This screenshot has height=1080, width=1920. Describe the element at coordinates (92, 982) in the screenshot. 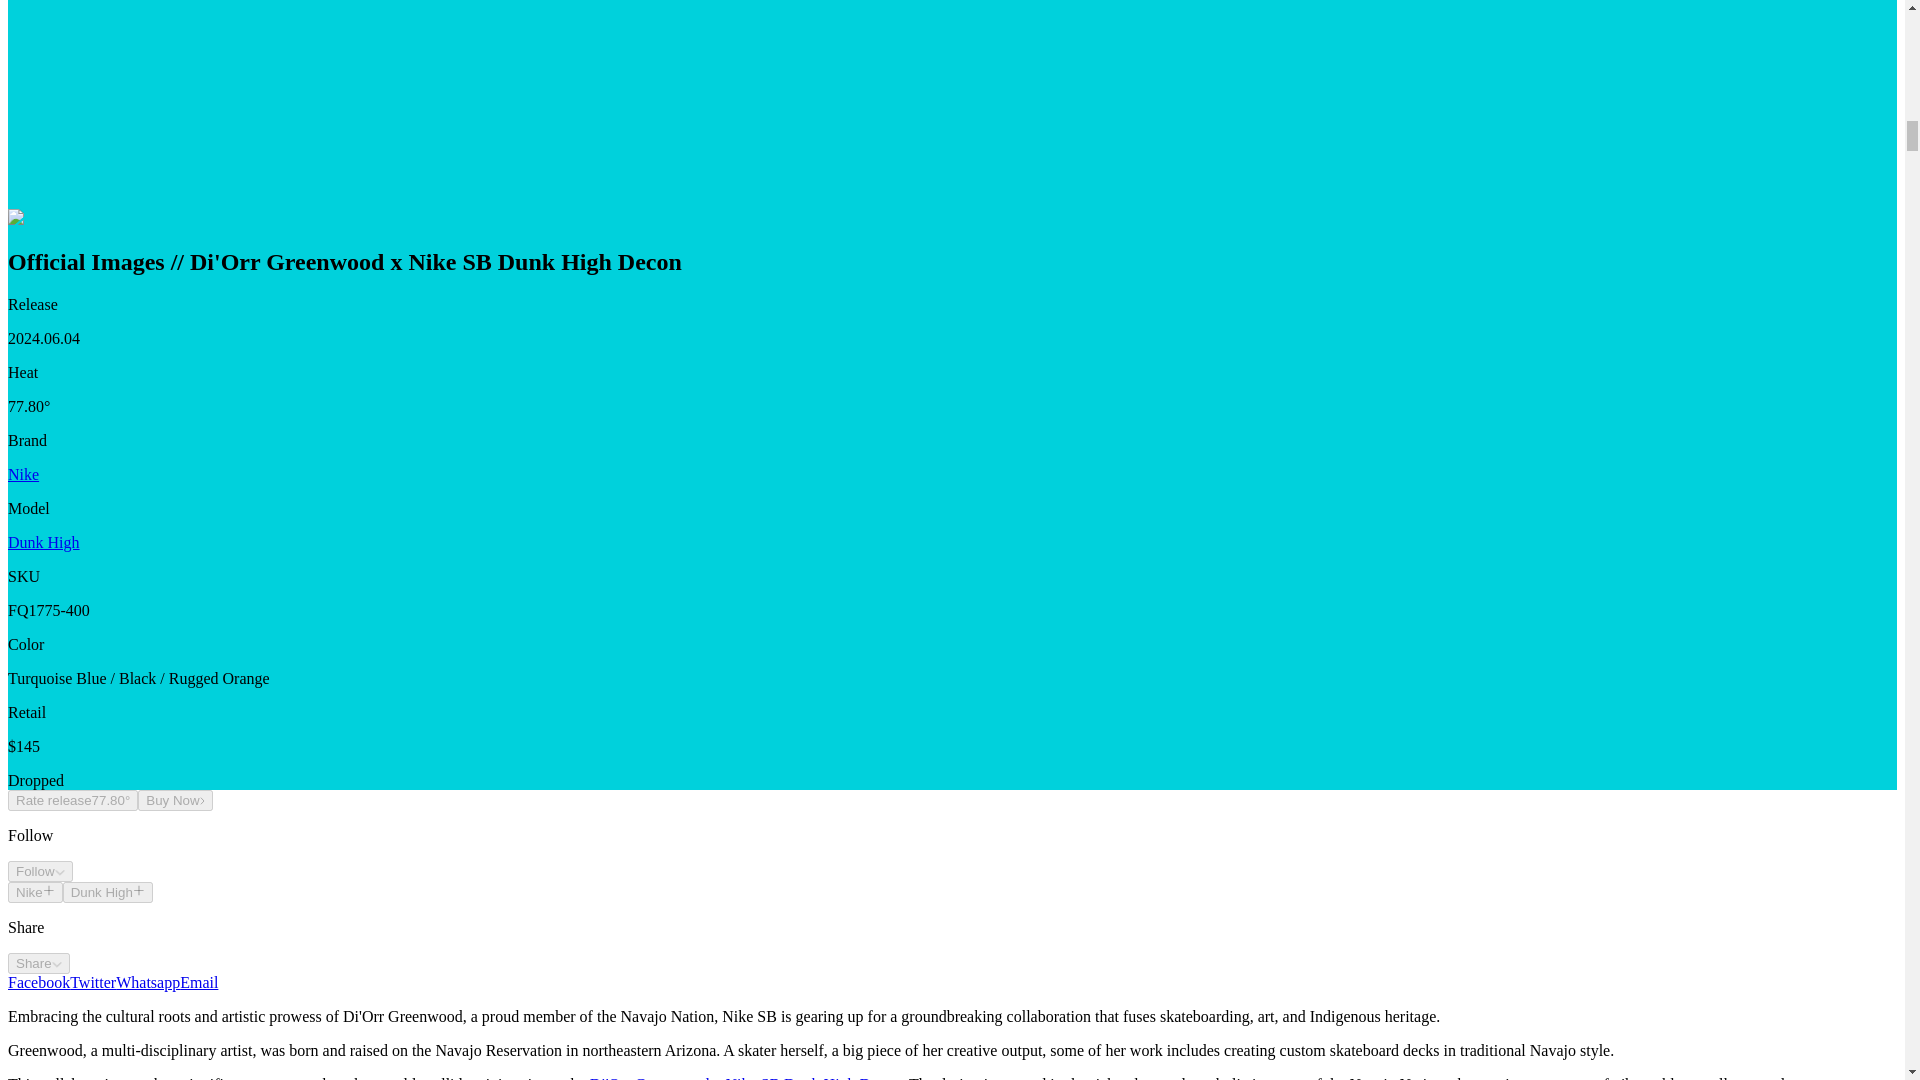

I see `Twitter` at that location.